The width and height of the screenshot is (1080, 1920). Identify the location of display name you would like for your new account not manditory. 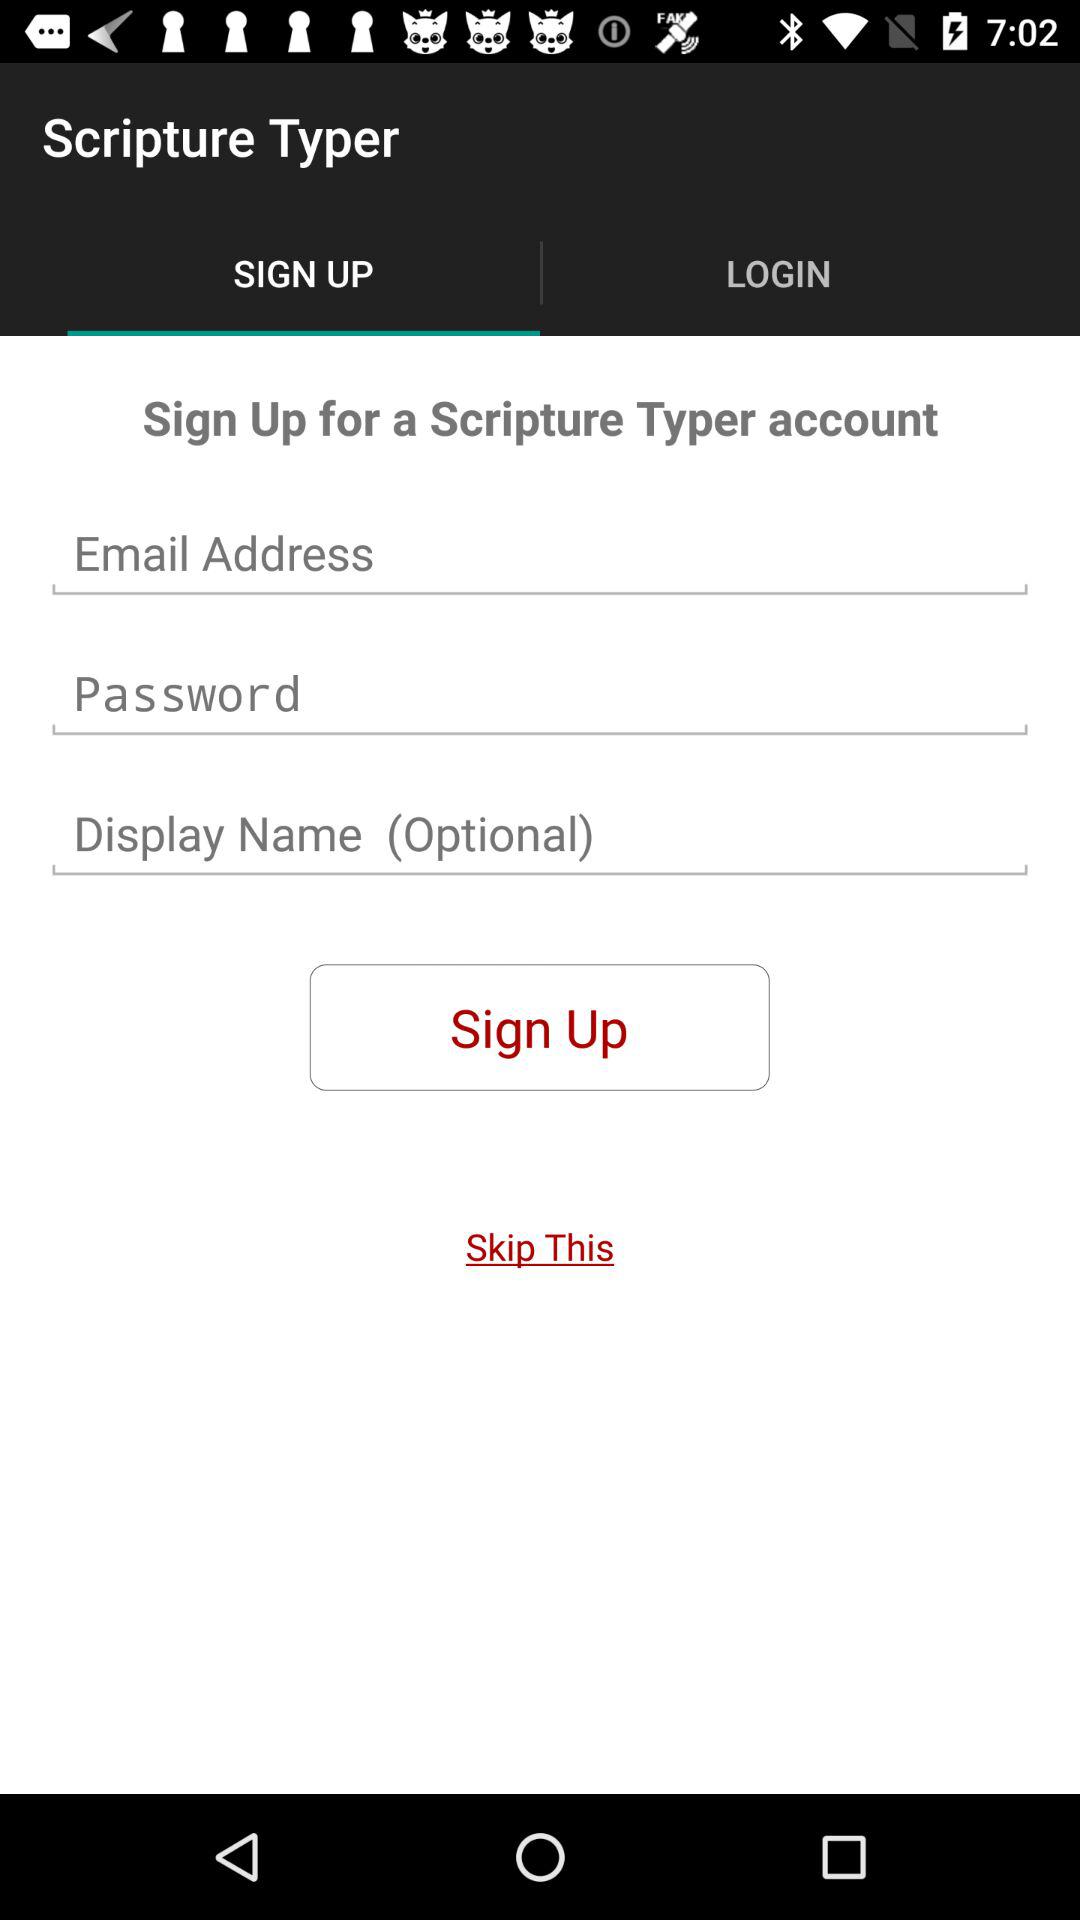
(540, 834).